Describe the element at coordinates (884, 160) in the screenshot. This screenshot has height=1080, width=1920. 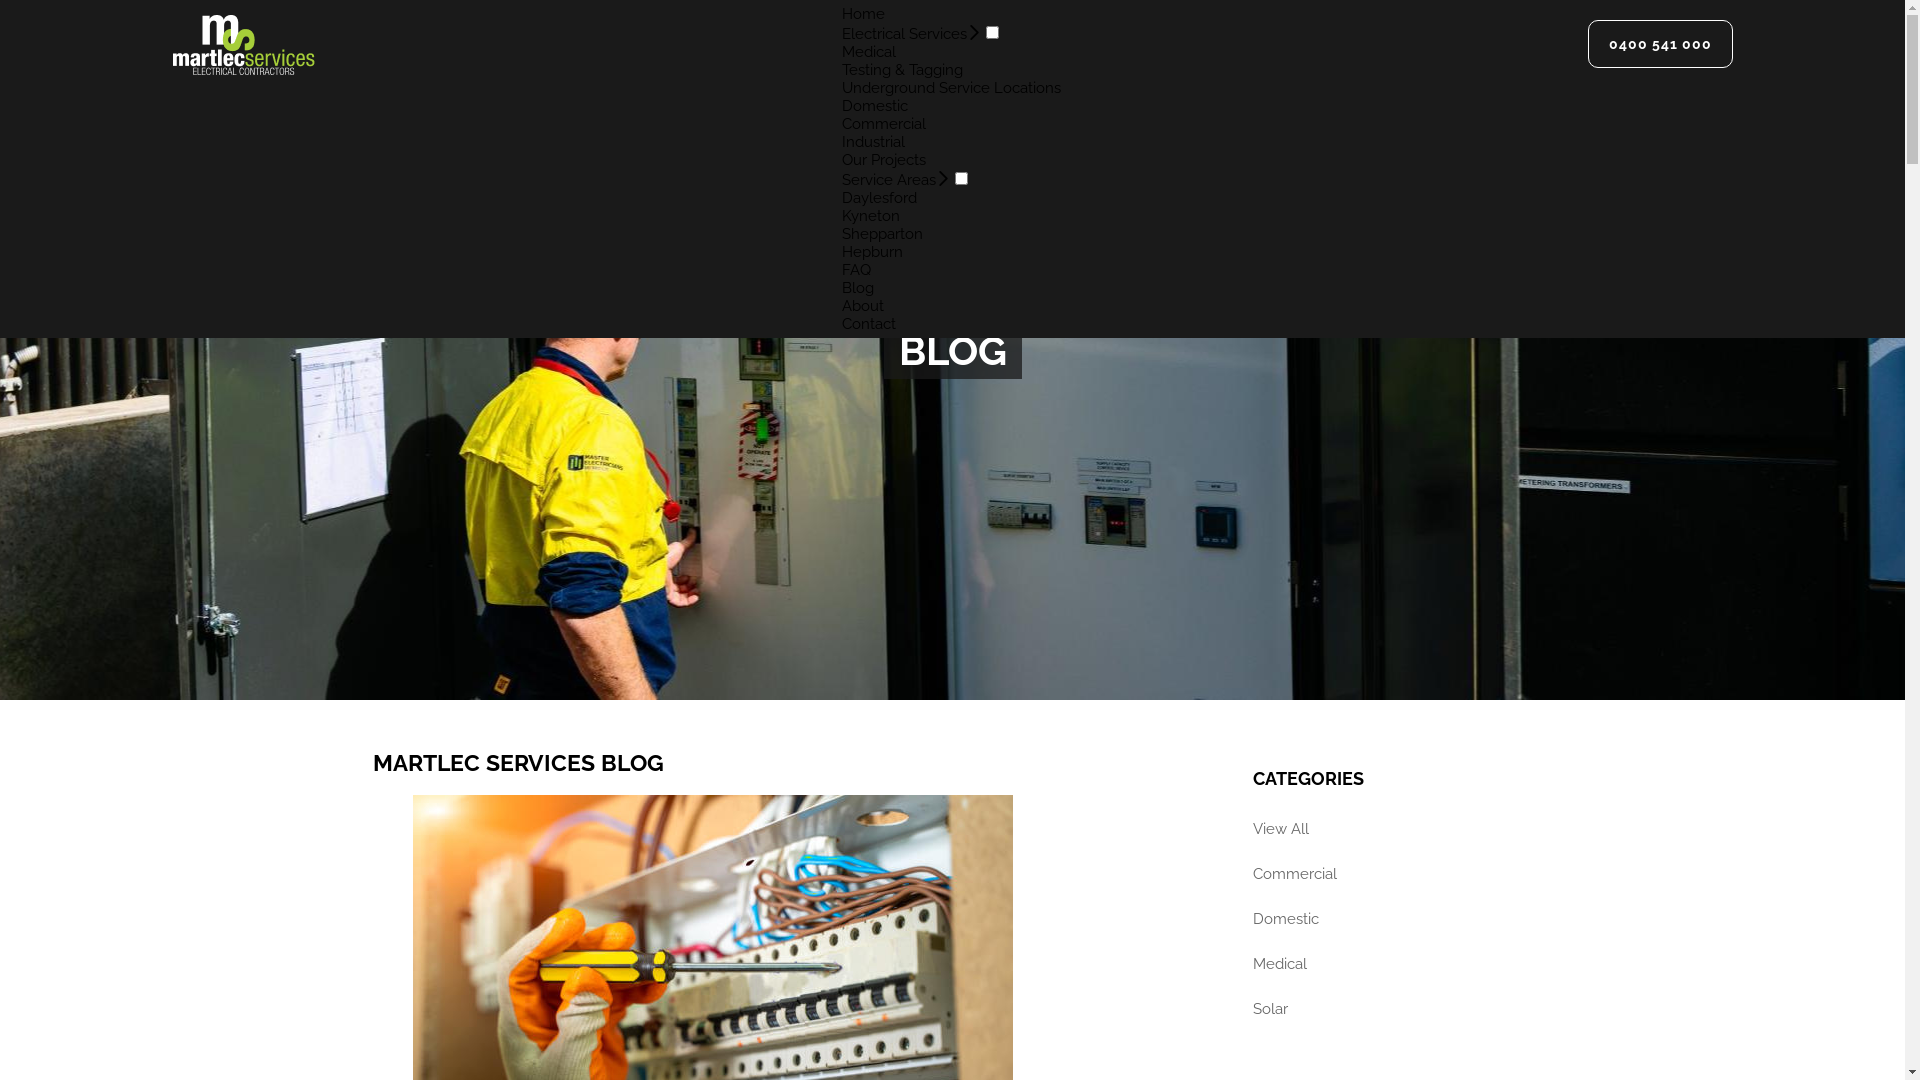
I see `Our Projects` at that location.